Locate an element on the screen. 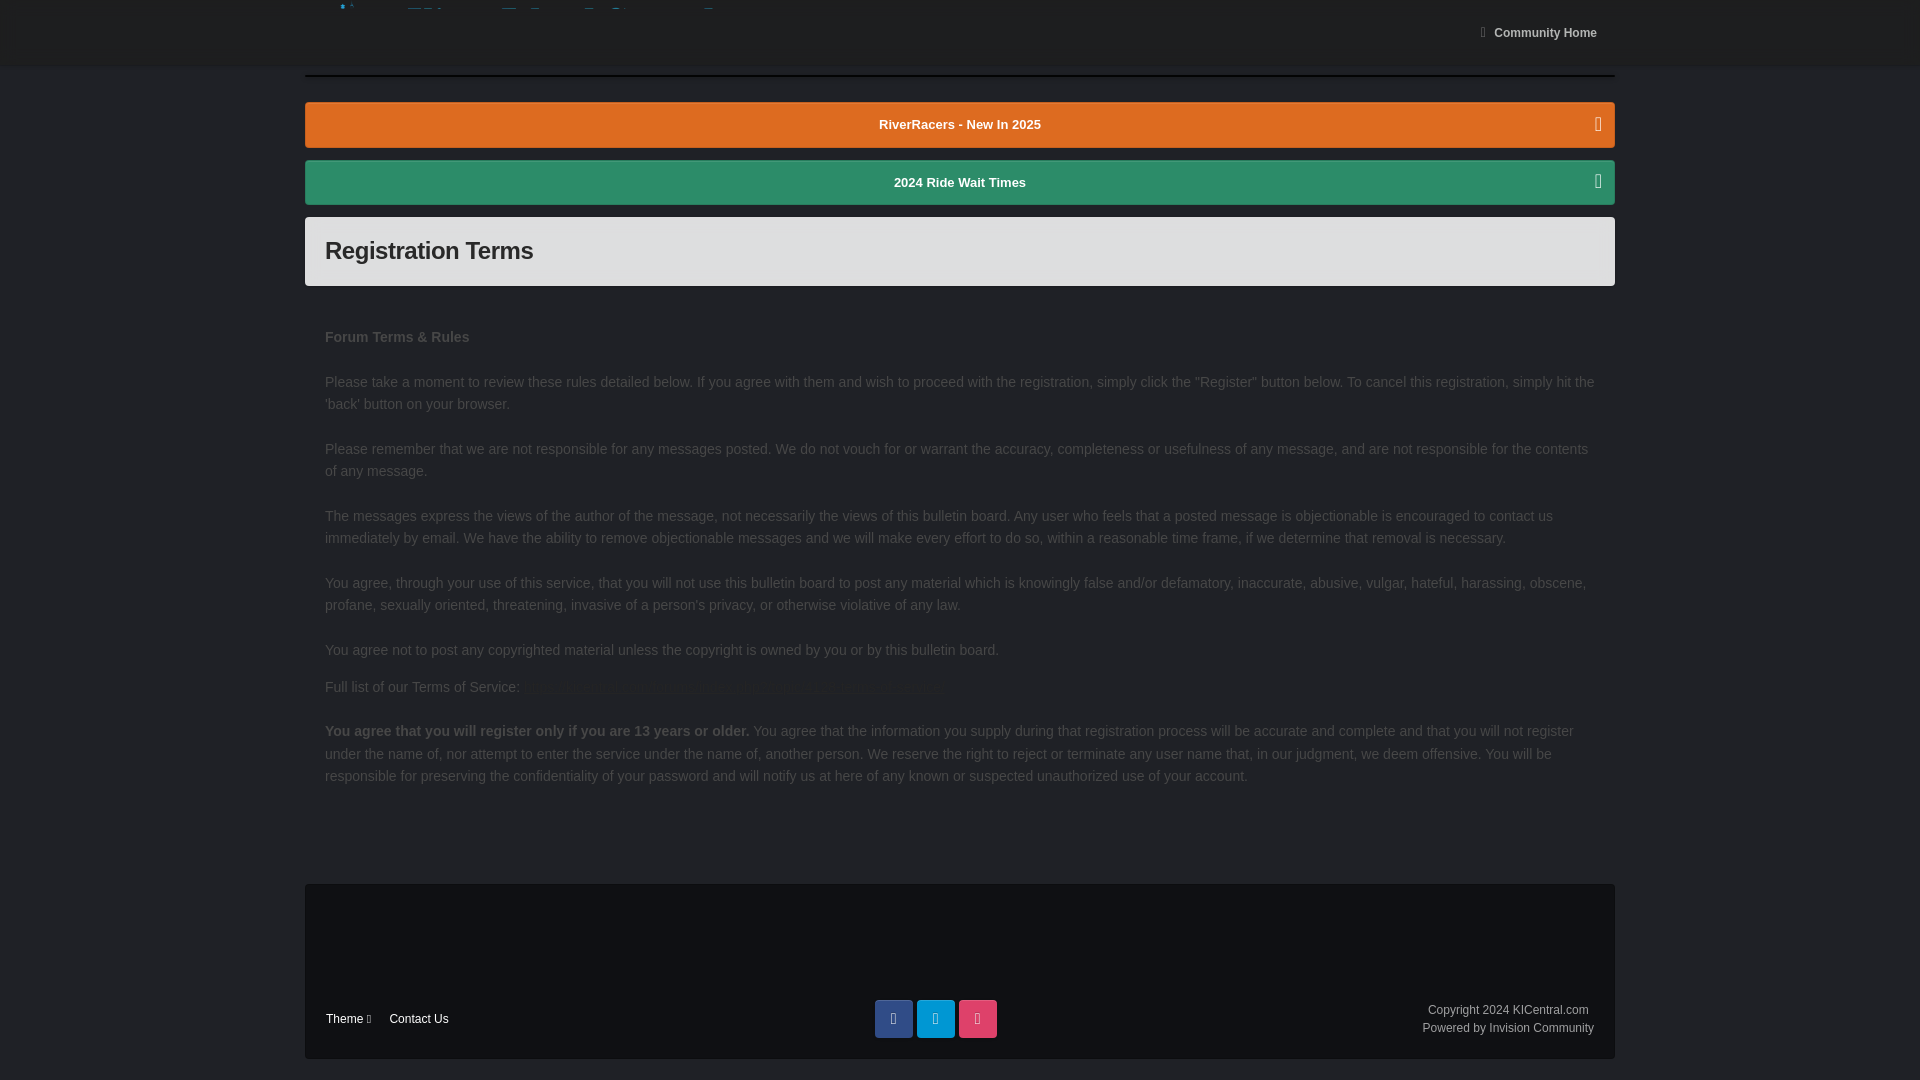 The height and width of the screenshot is (1080, 1920). Community Home is located at coordinates (1536, 32).